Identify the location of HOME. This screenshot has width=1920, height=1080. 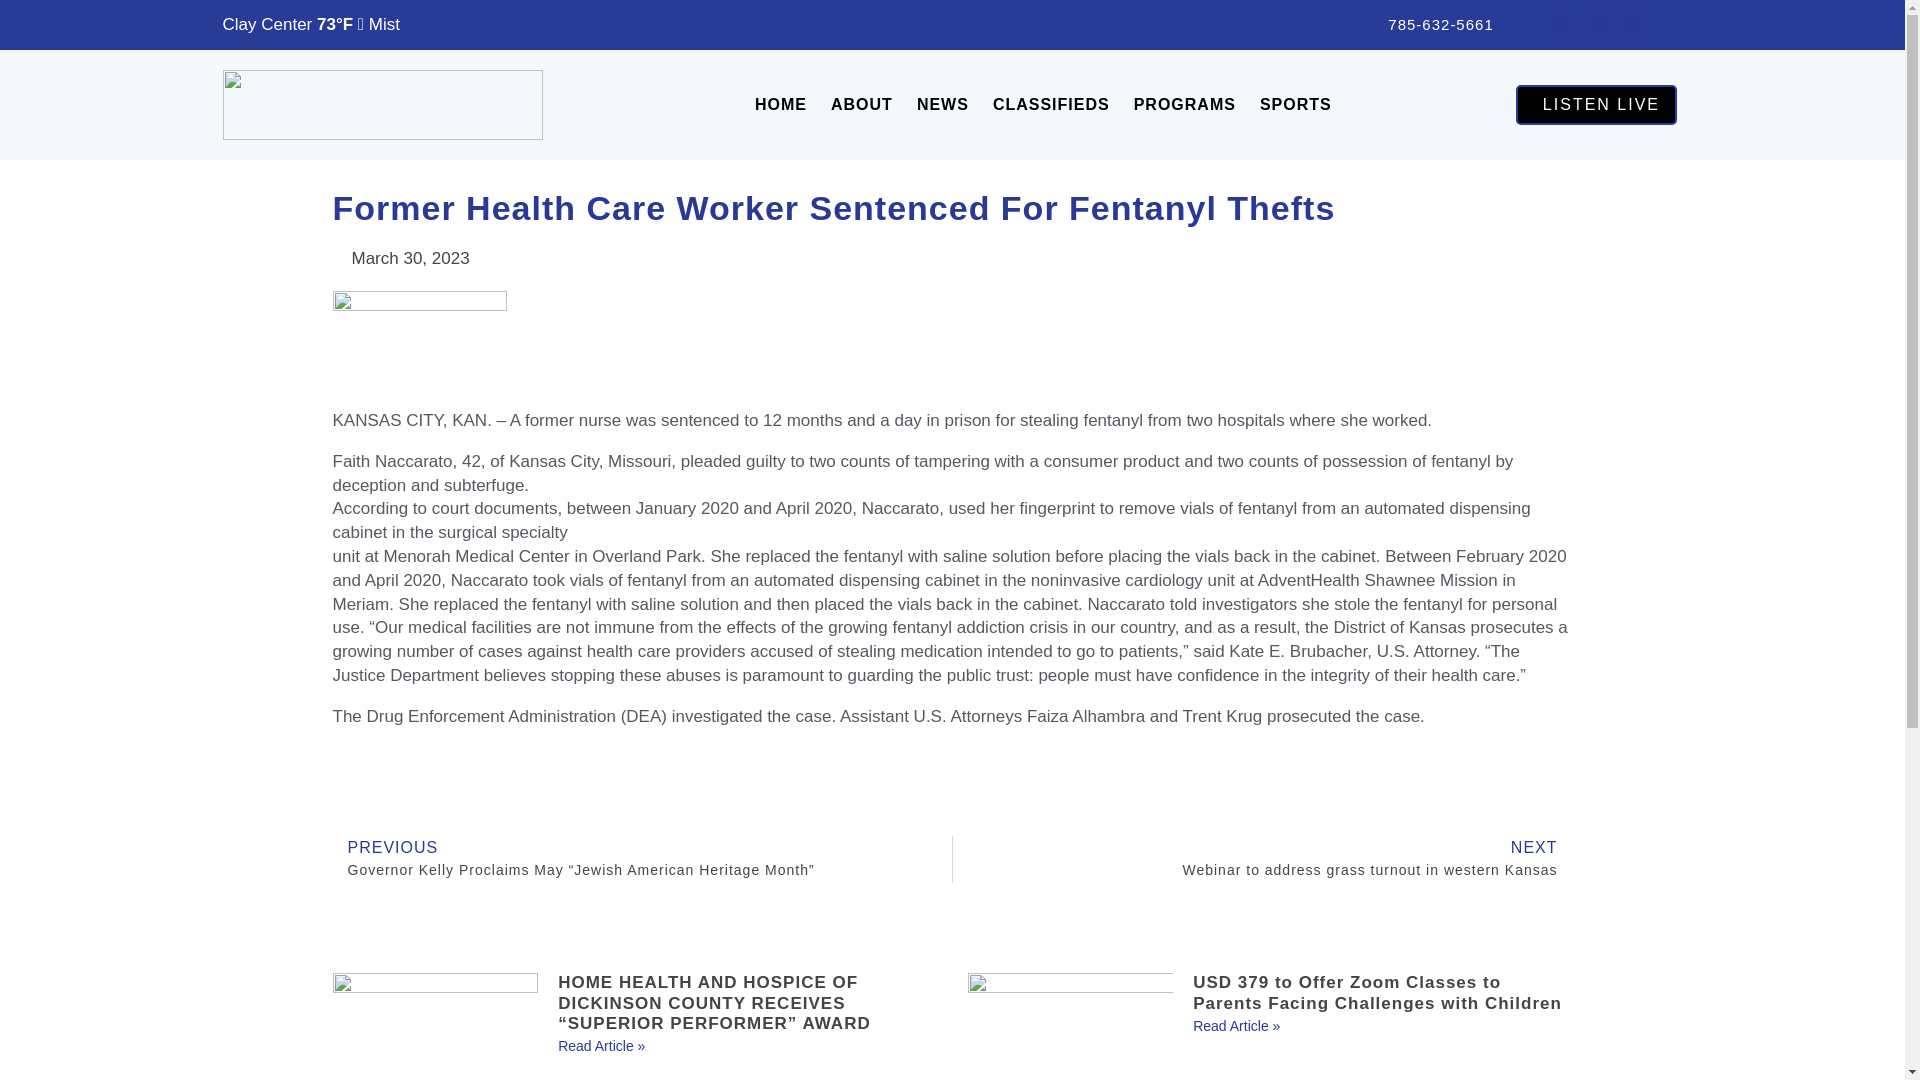
(781, 105).